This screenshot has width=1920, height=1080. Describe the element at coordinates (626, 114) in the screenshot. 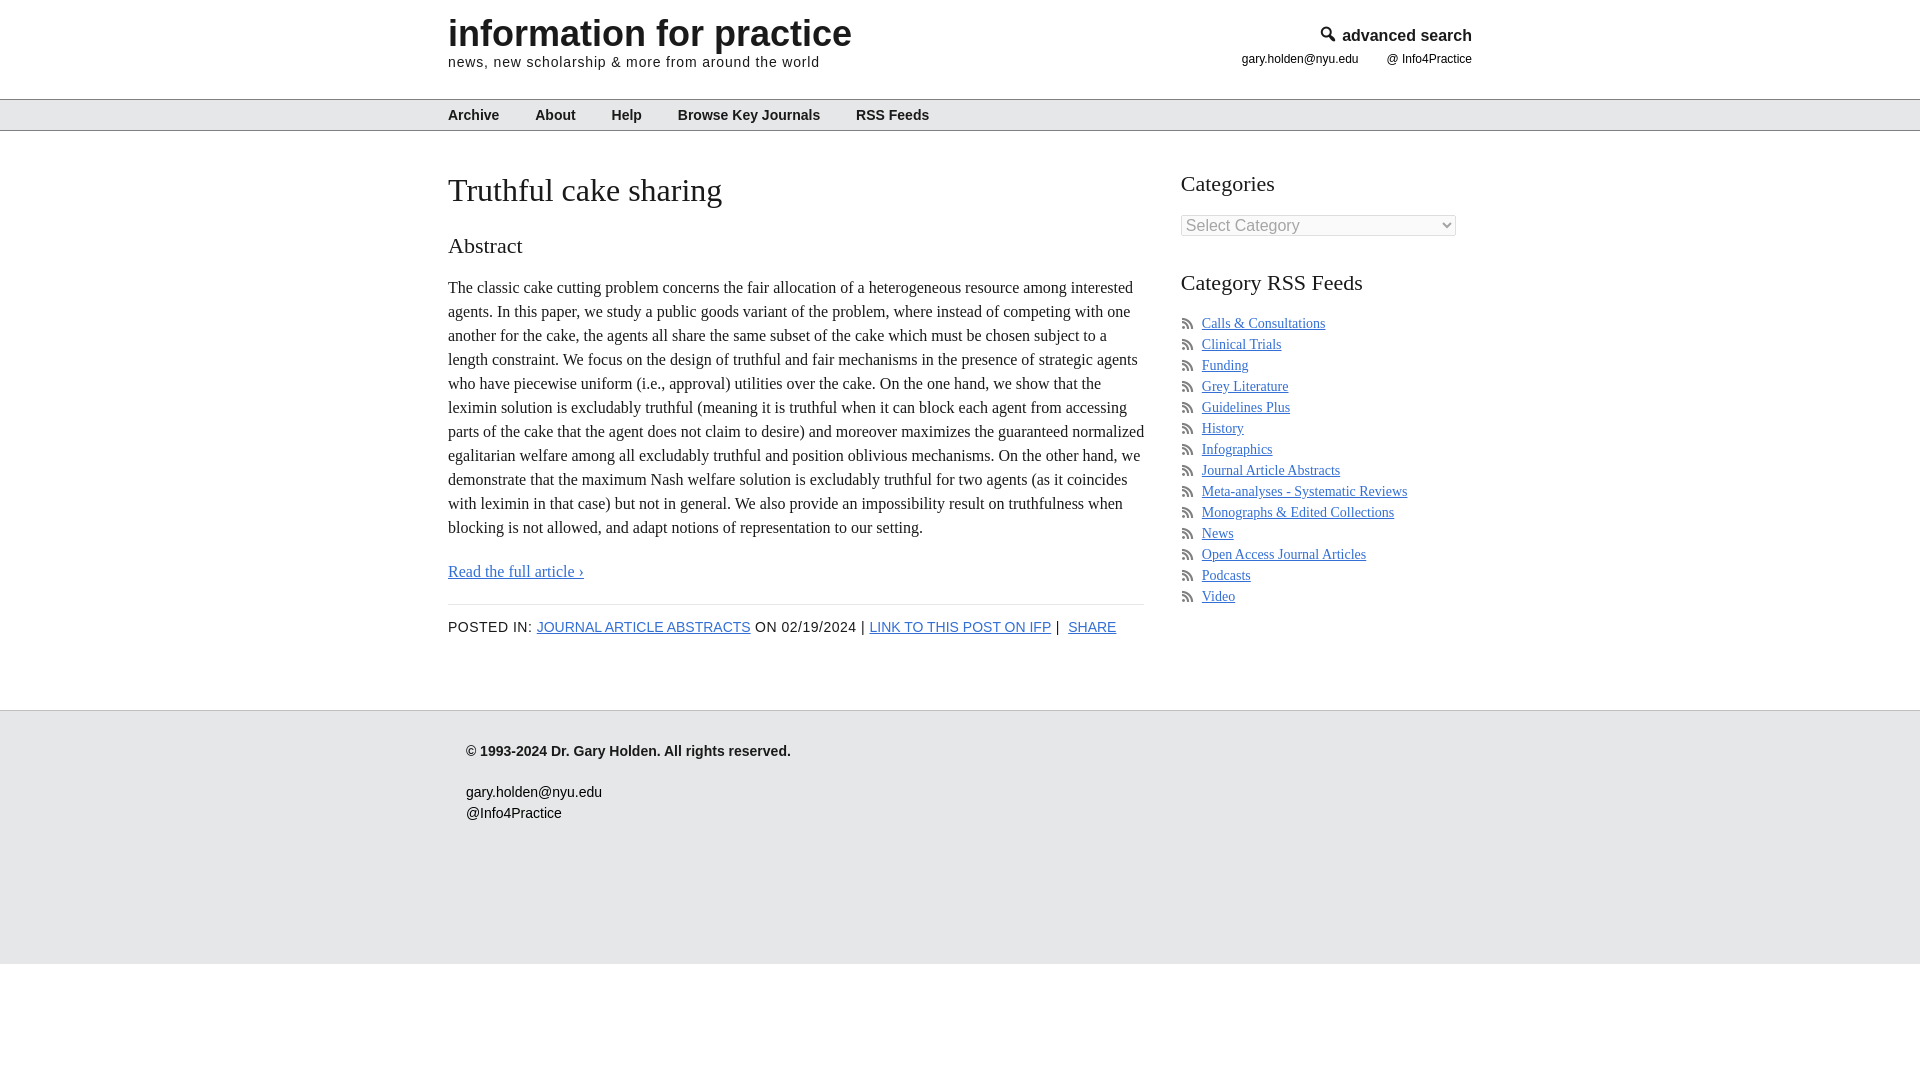

I see `Help` at that location.